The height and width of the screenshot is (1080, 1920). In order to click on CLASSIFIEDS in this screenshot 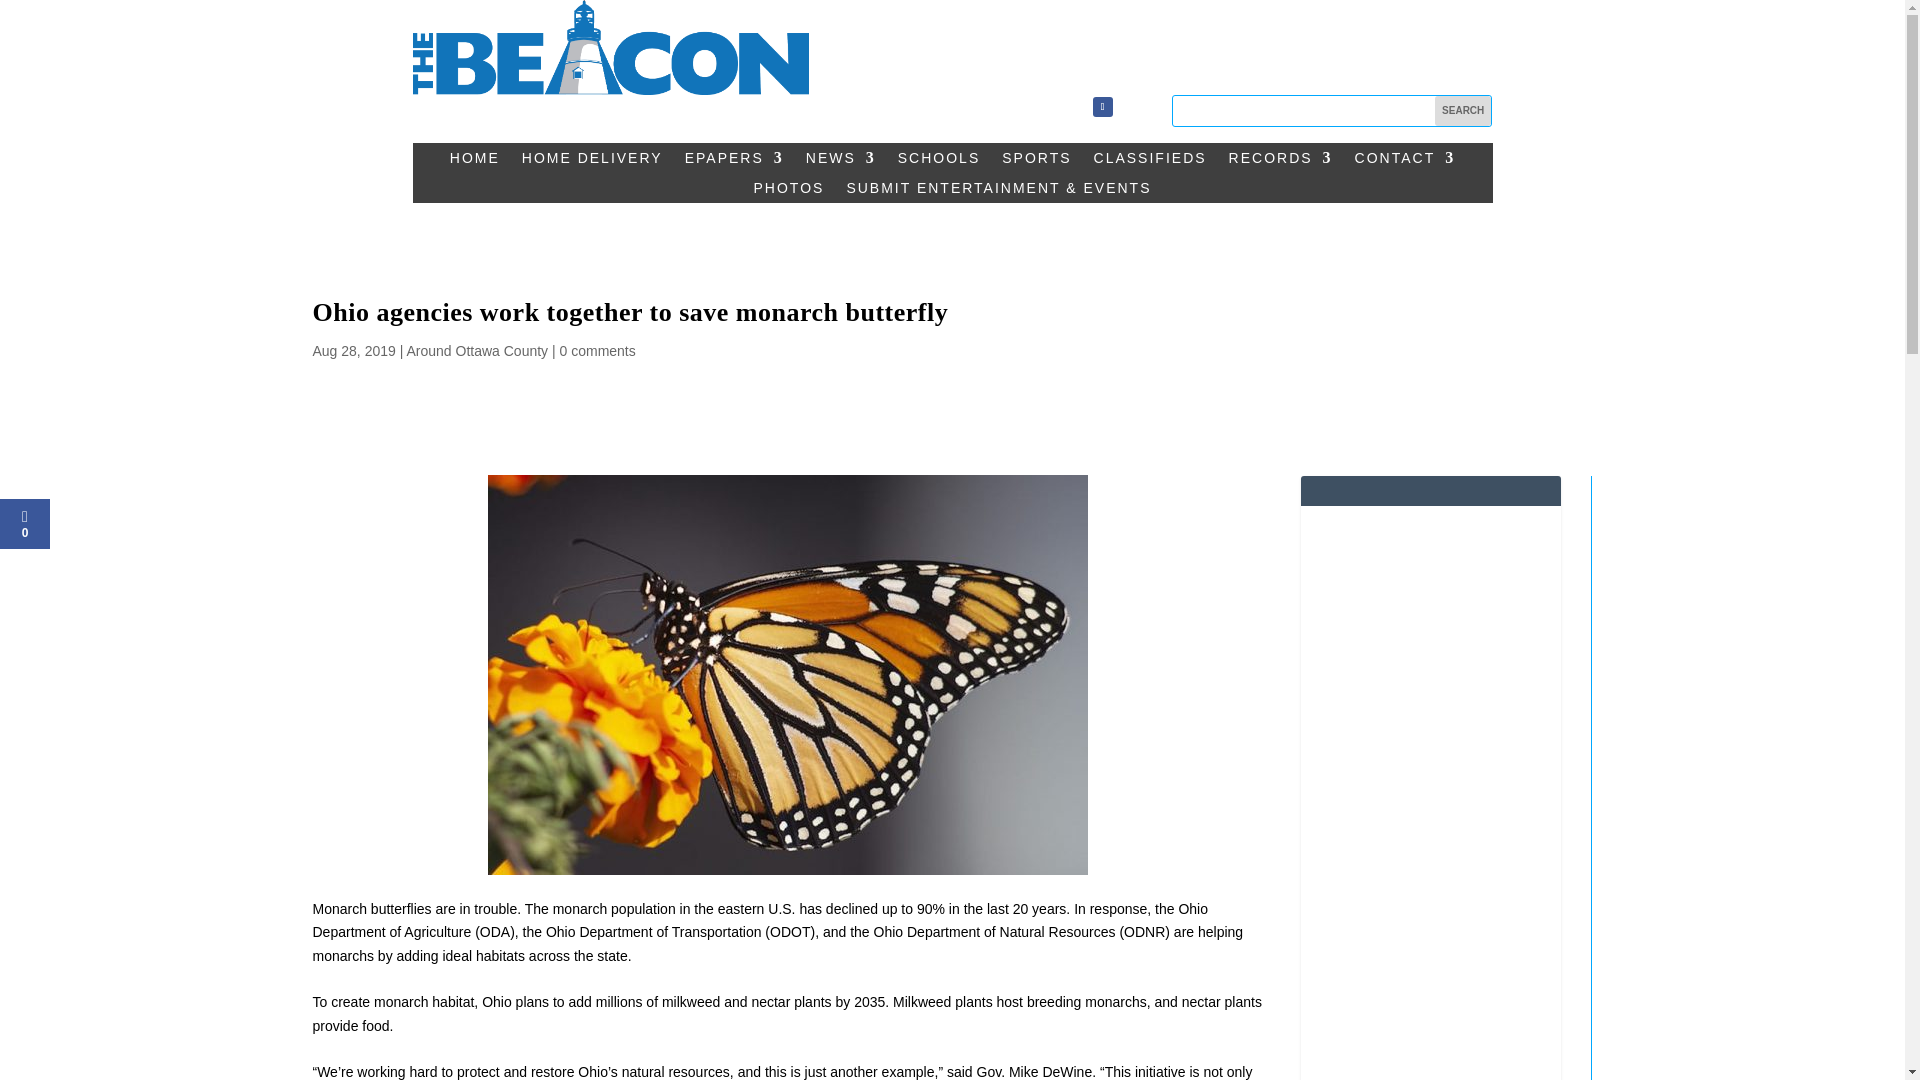, I will do `click(1150, 162)`.